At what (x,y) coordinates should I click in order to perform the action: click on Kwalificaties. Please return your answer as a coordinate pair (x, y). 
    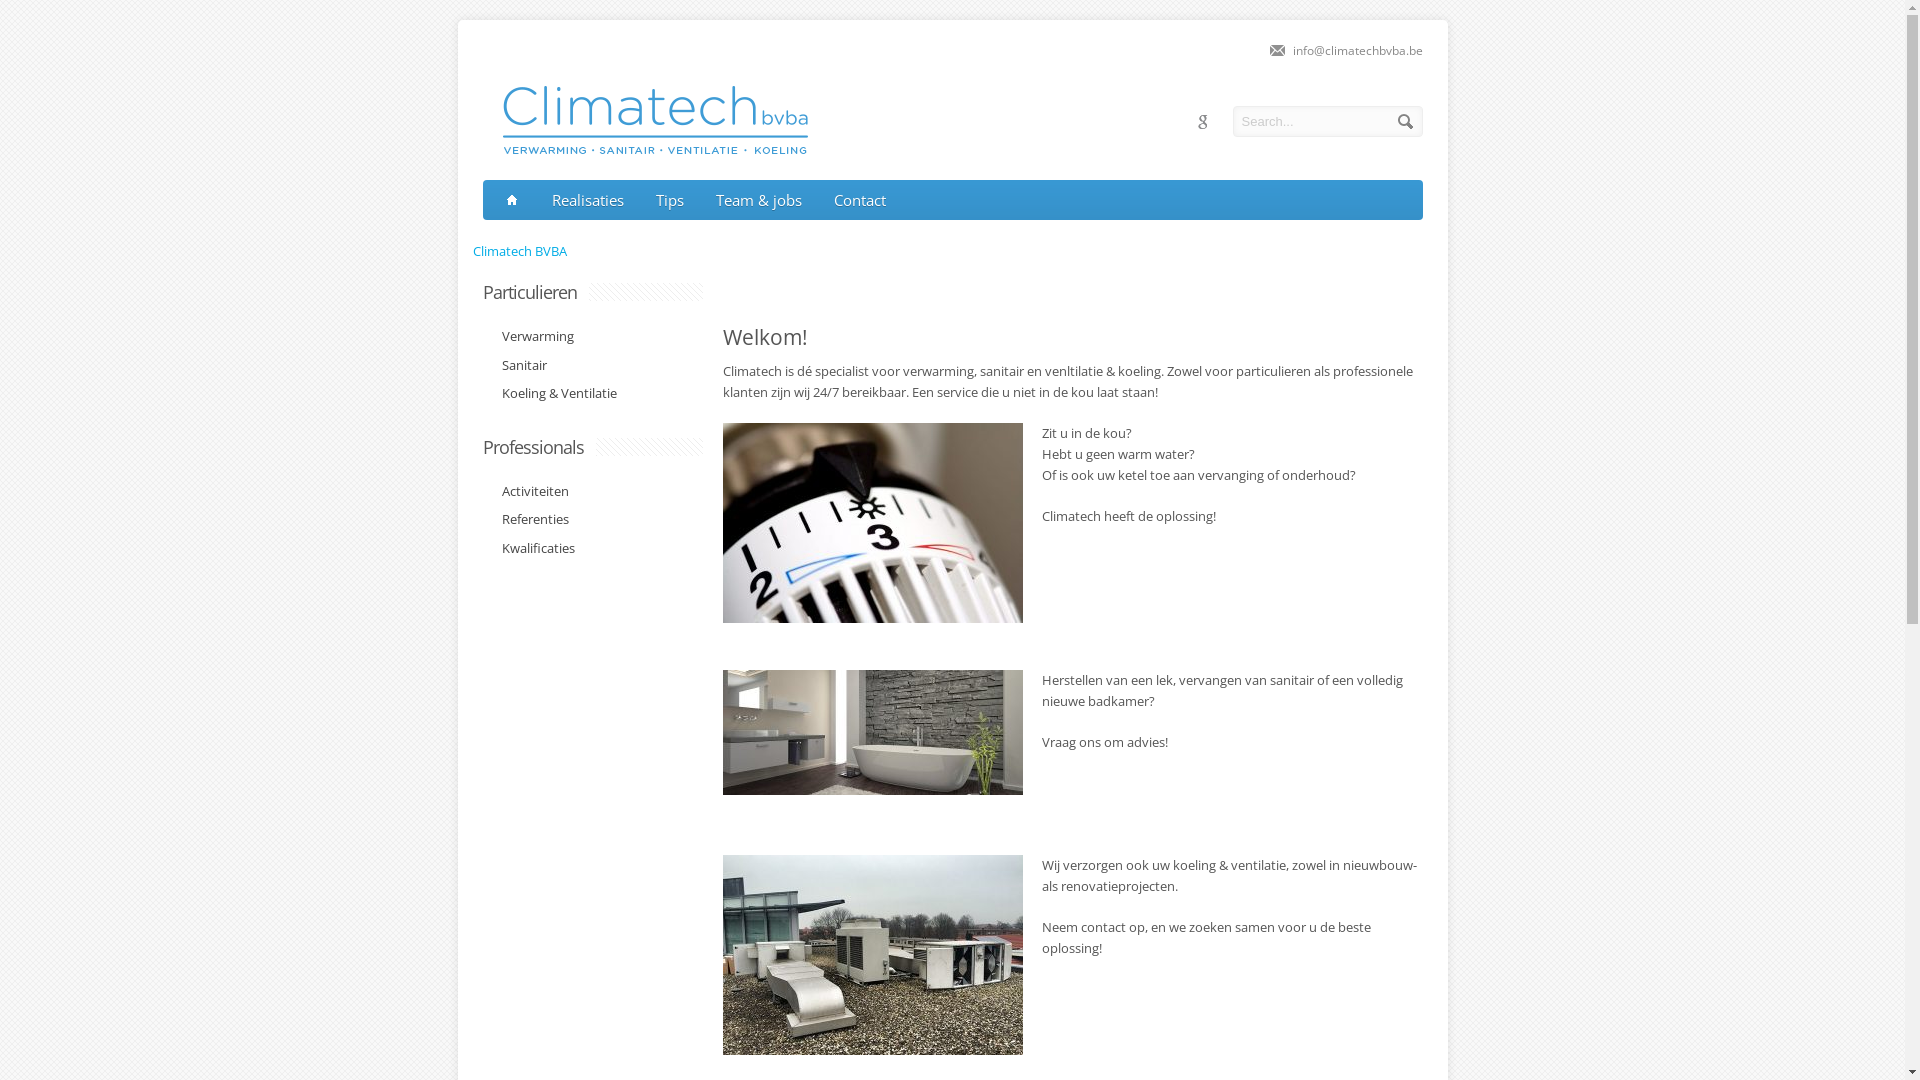
    Looking at the image, I should click on (533, 548).